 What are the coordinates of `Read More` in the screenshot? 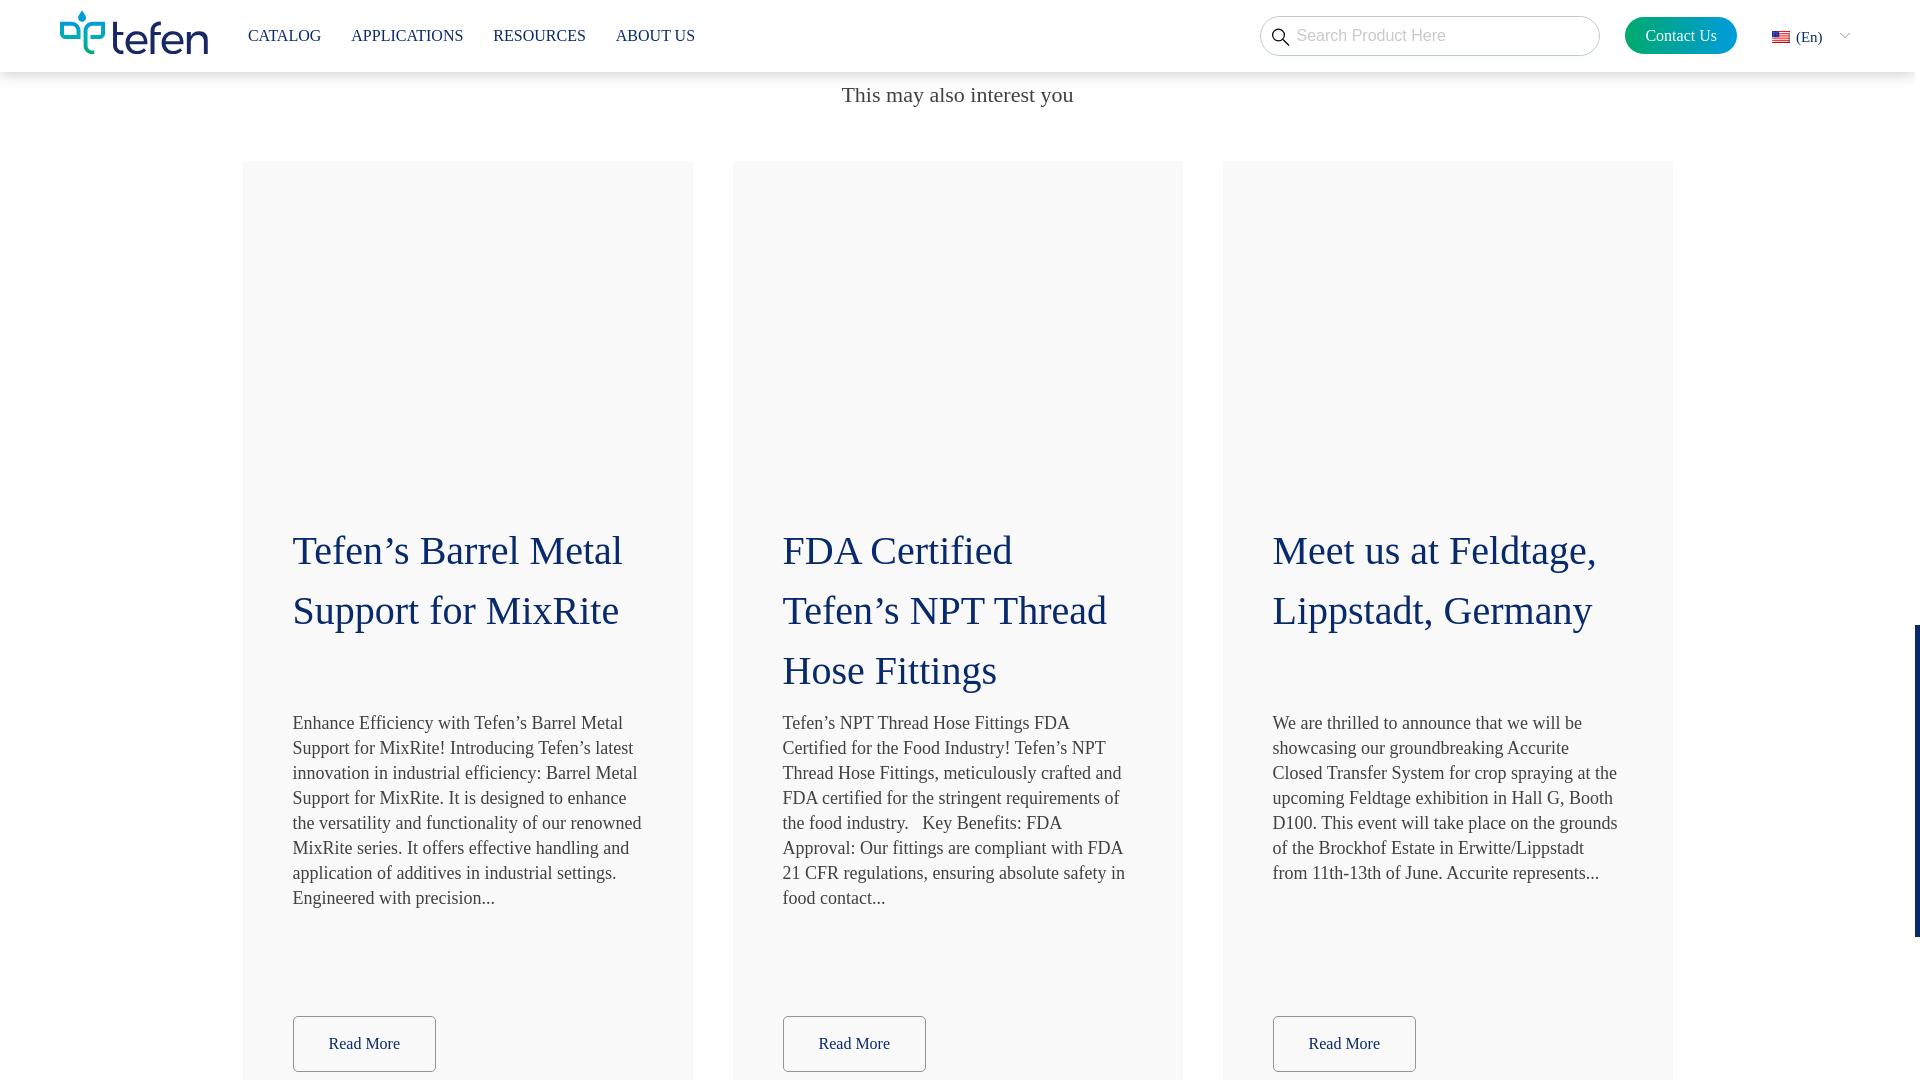 It's located at (1344, 1044).